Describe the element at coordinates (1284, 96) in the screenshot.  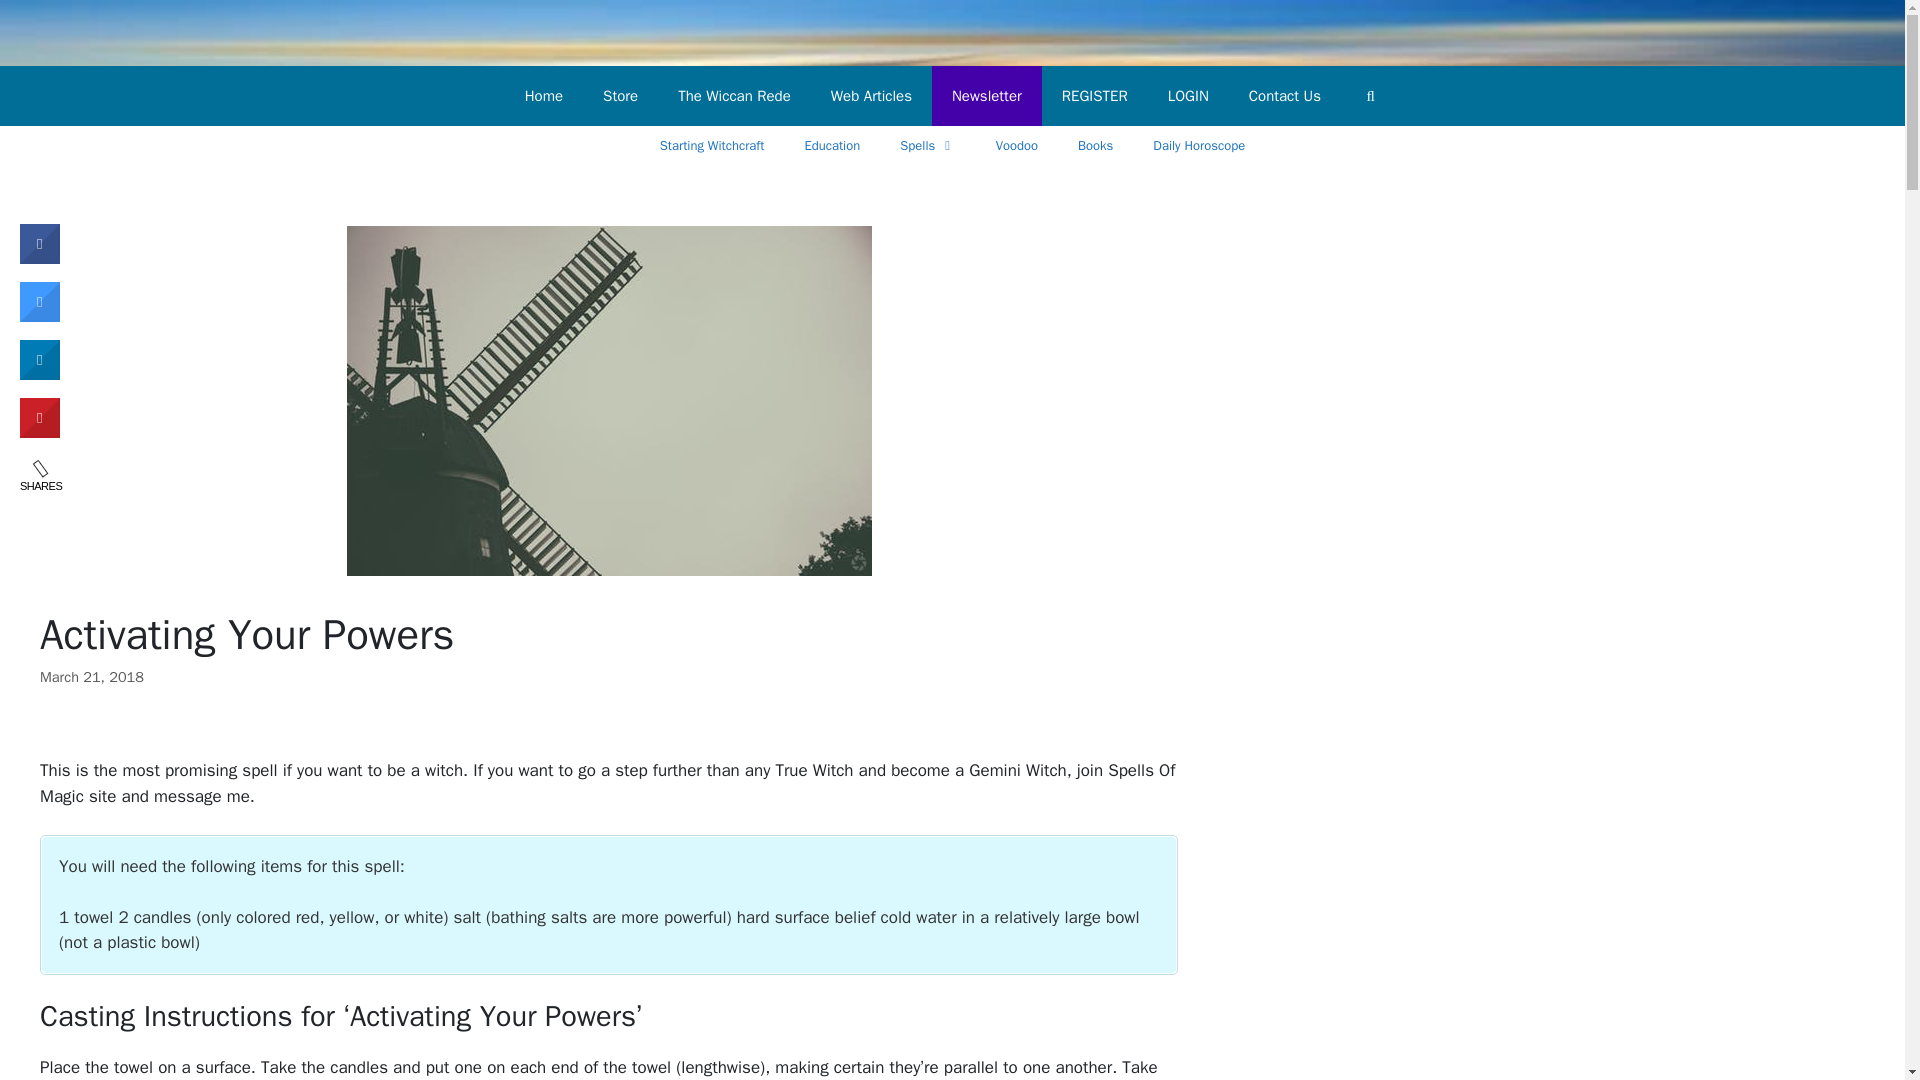
I see `Contact Learning Witchcraft` at that location.